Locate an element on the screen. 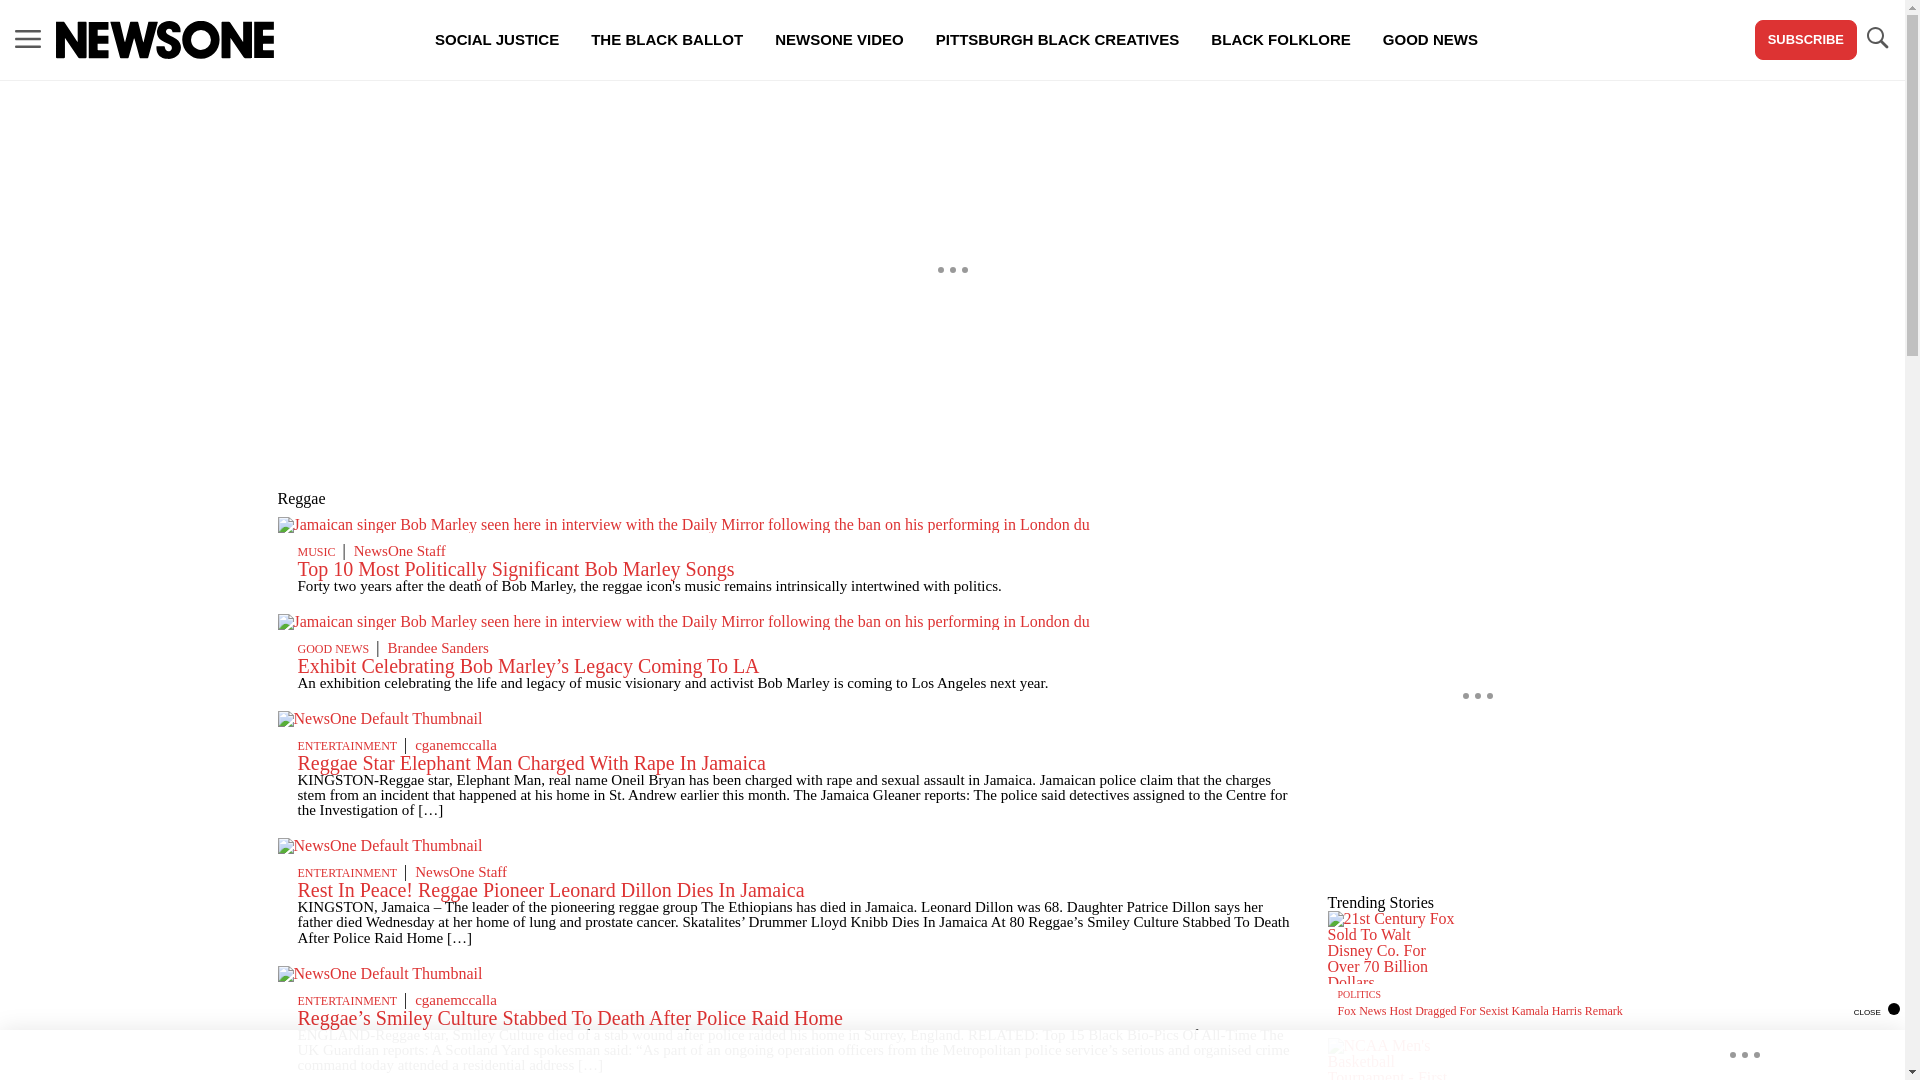  NewsOne Staff is located at coordinates (399, 551).